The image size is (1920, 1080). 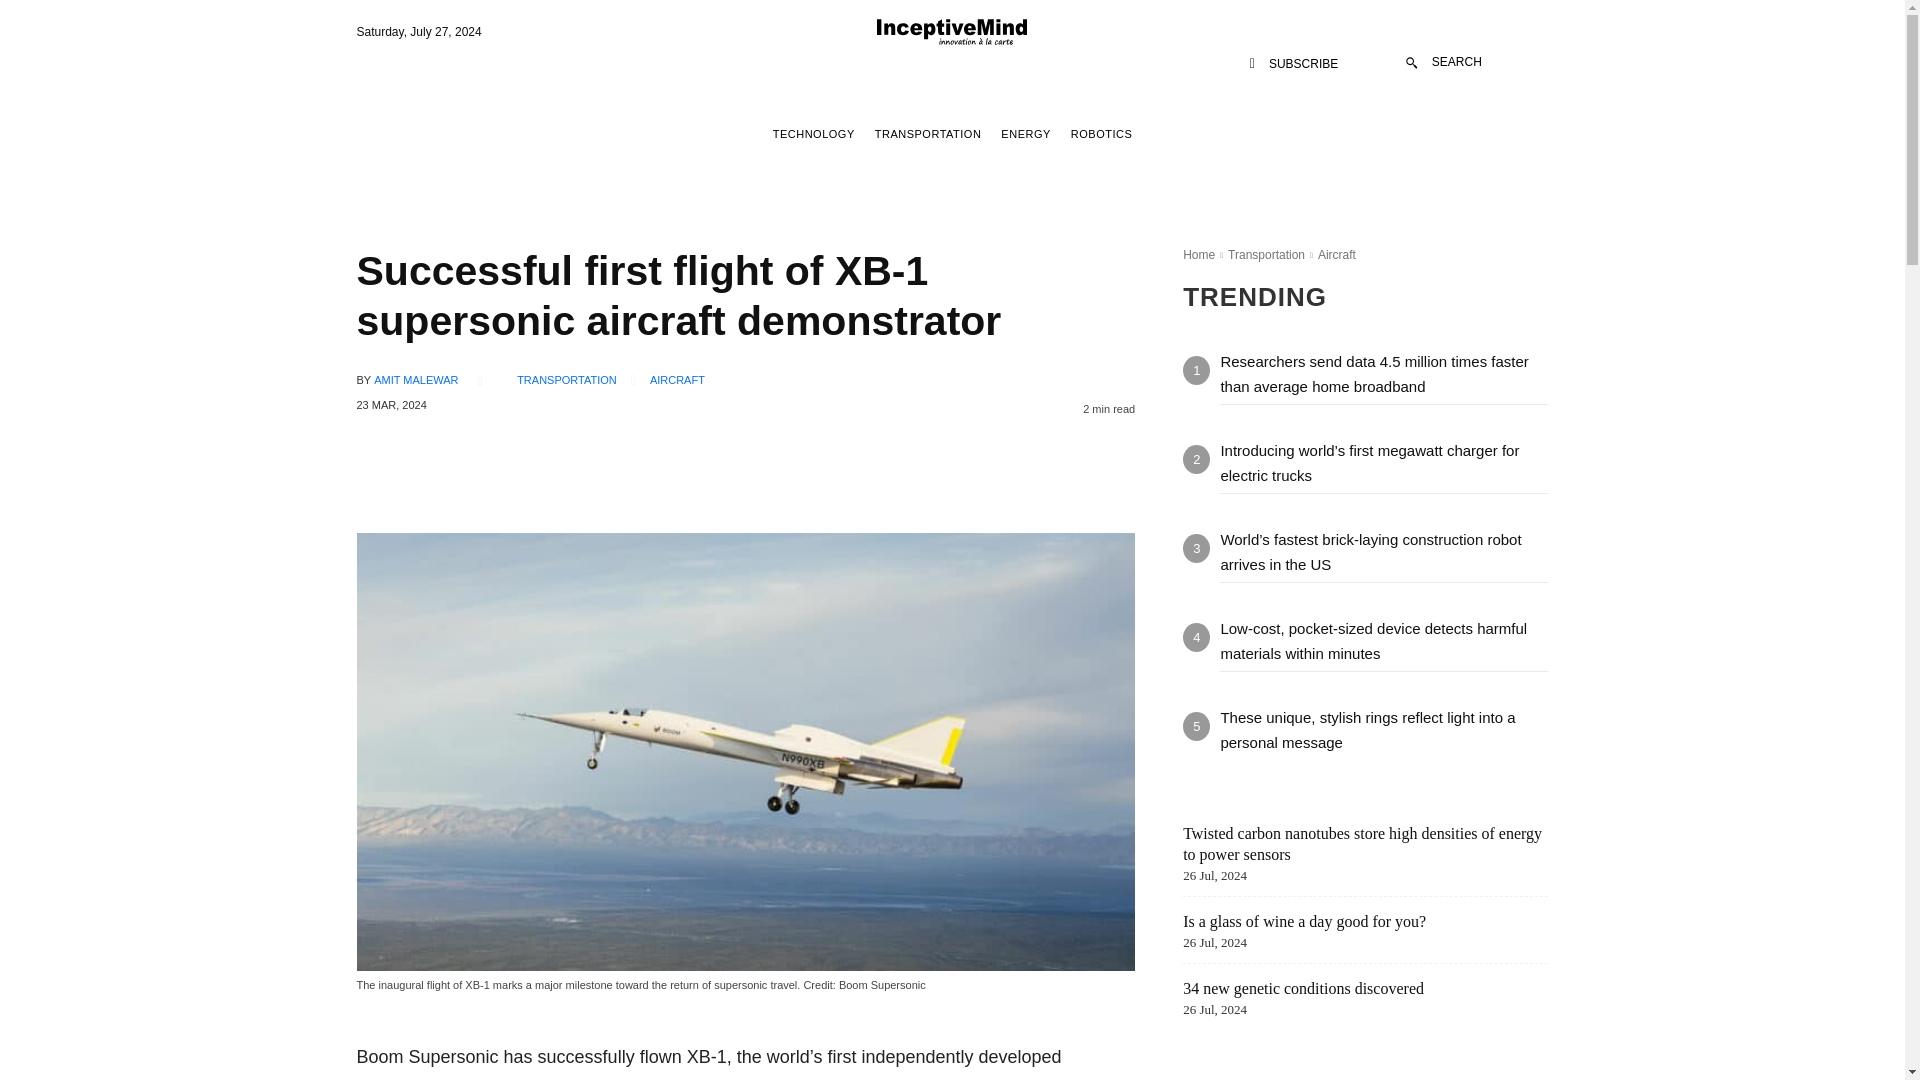 What do you see at coordinates (677, 380) in the screenshot?
I see `AIRCRAFT` at bounding box center [677, 380].